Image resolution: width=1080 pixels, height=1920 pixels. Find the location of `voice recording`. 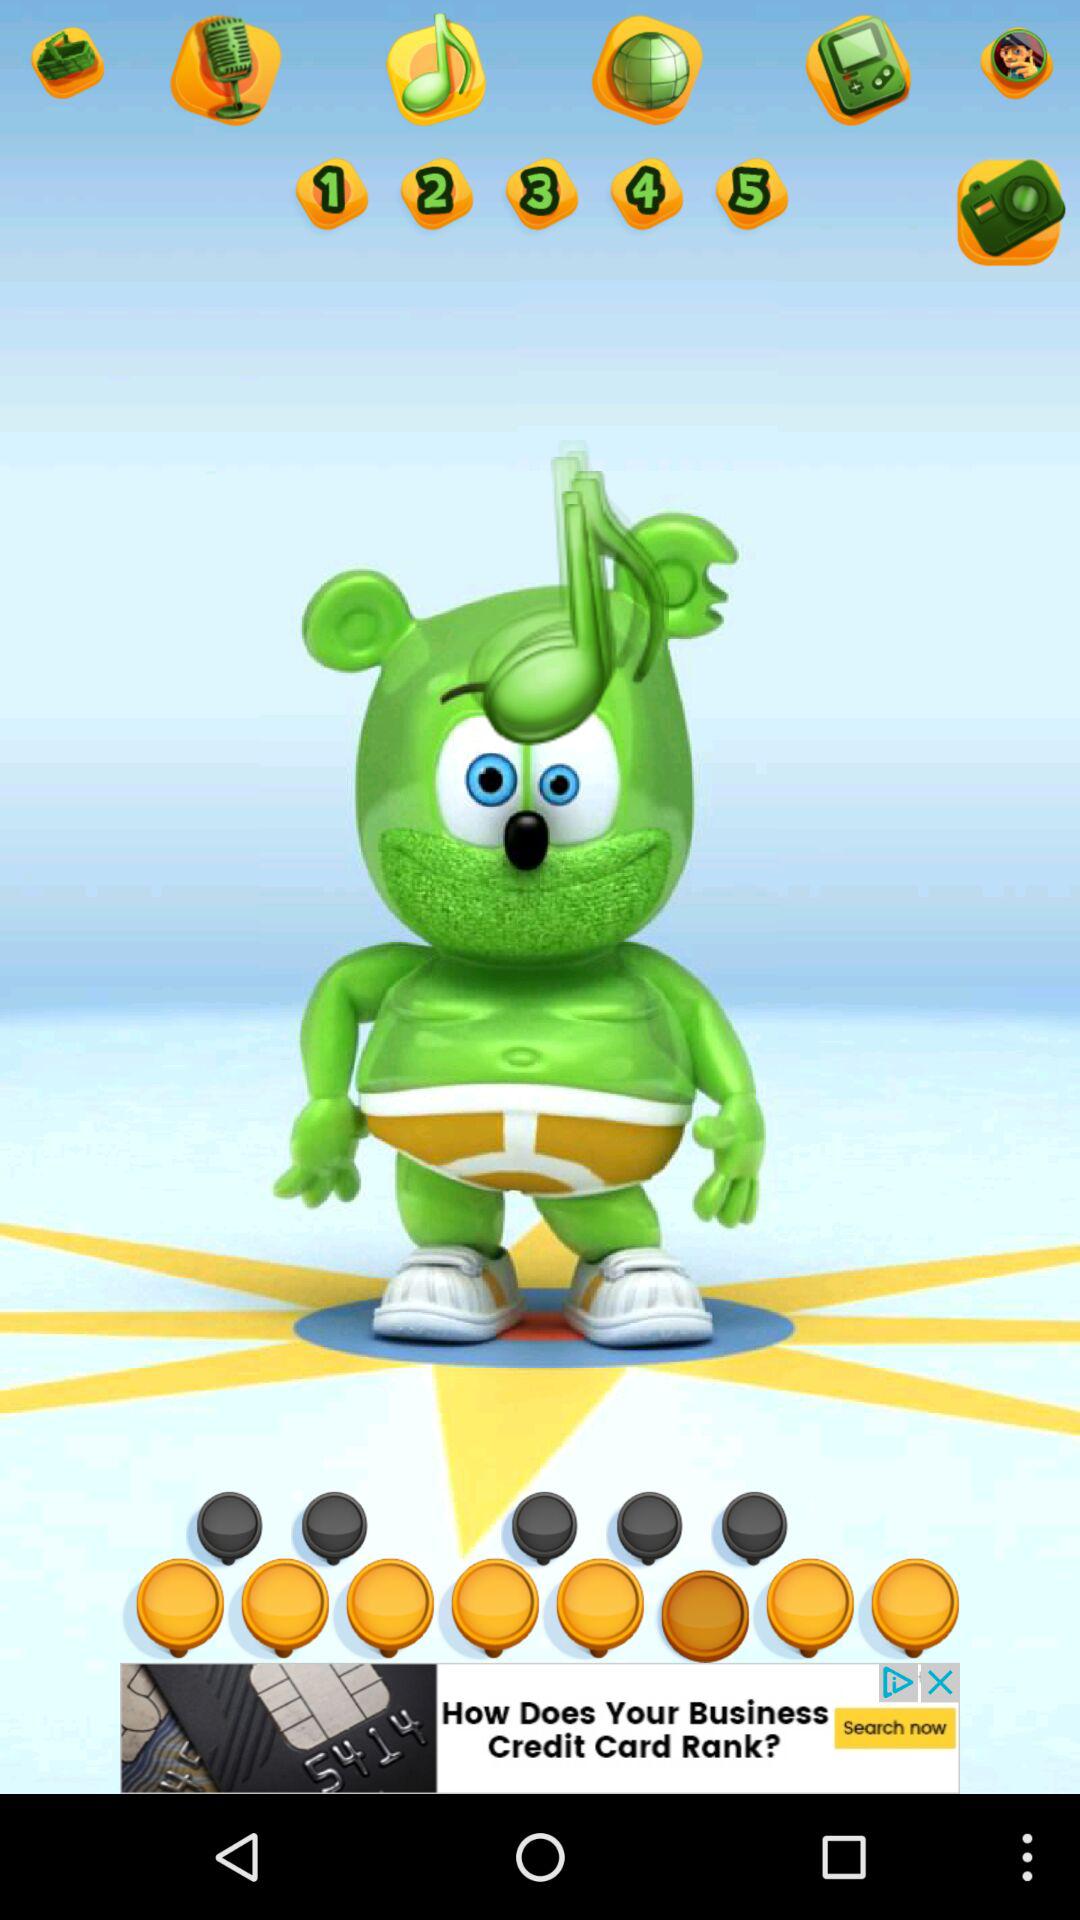

voice recording is located at coordinates (224, 72).